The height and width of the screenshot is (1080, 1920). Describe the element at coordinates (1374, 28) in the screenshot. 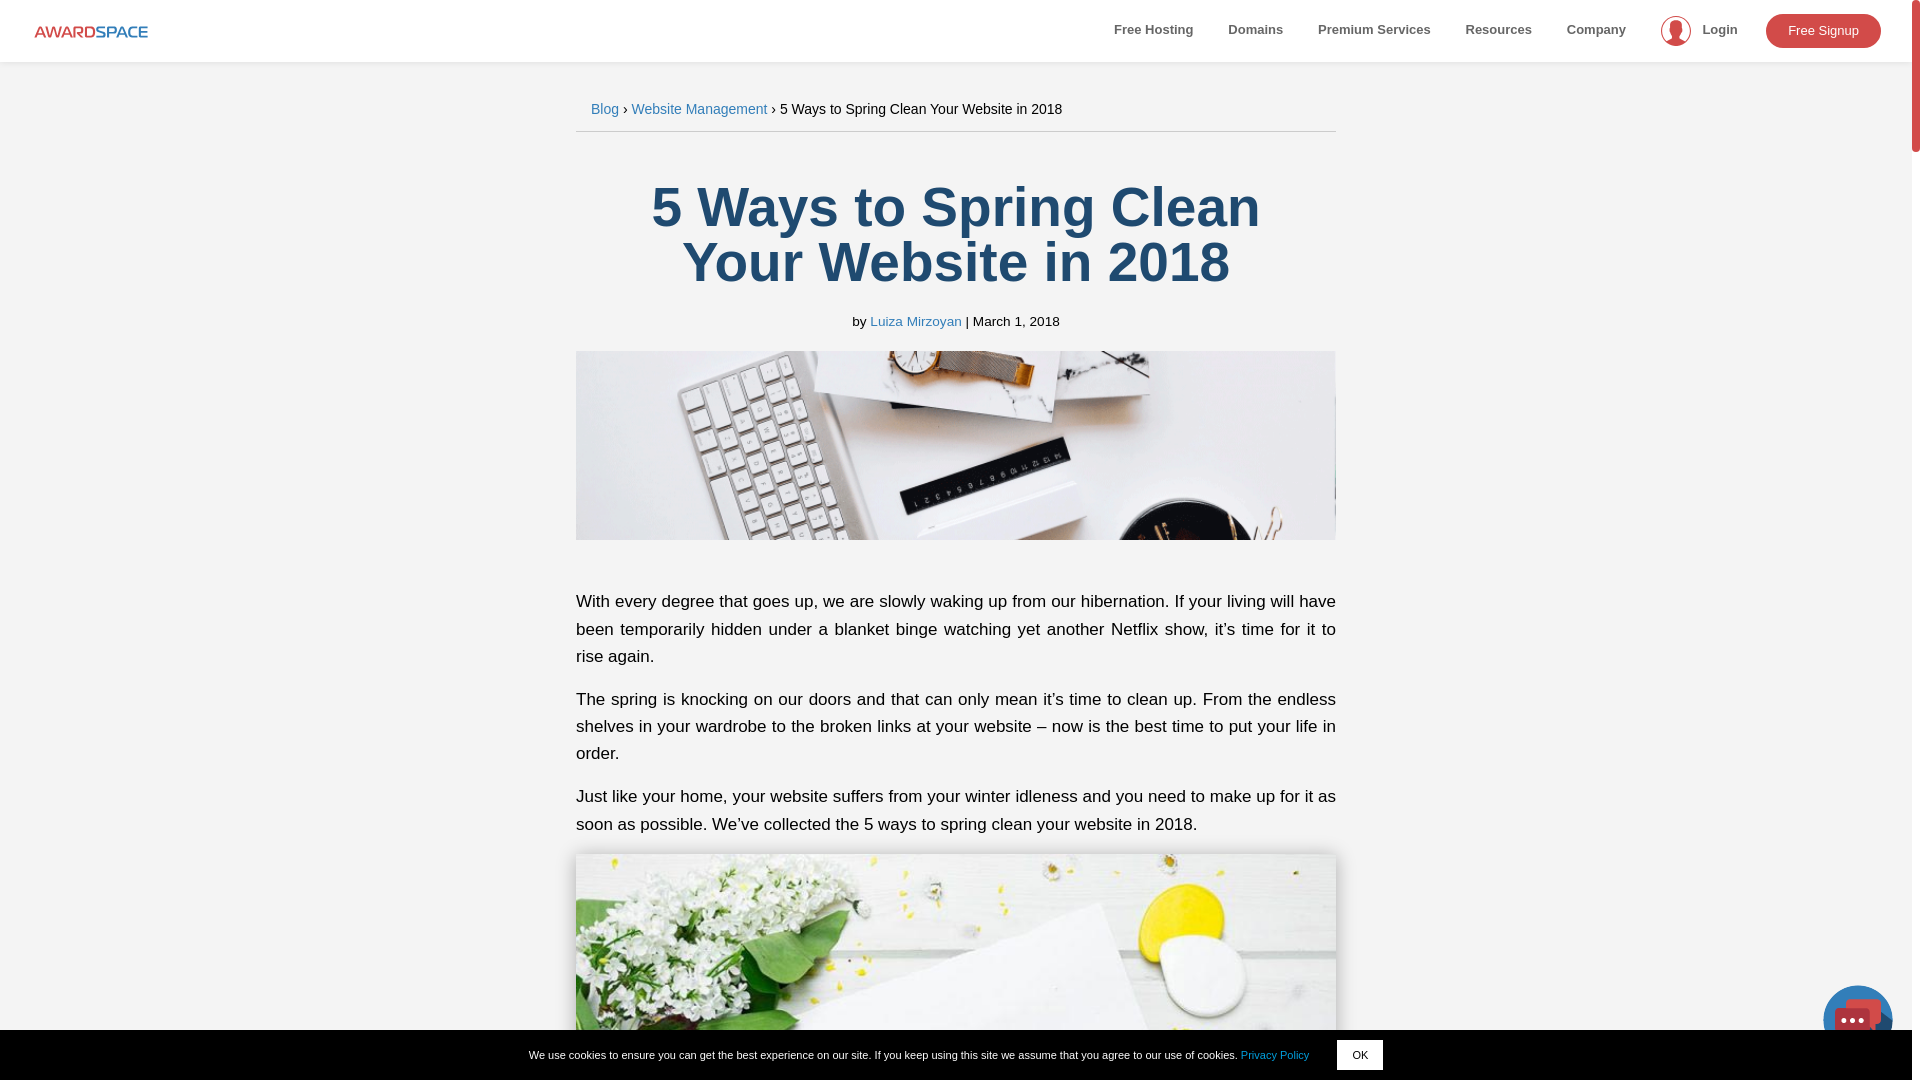

I see `Premium Services` at that location.